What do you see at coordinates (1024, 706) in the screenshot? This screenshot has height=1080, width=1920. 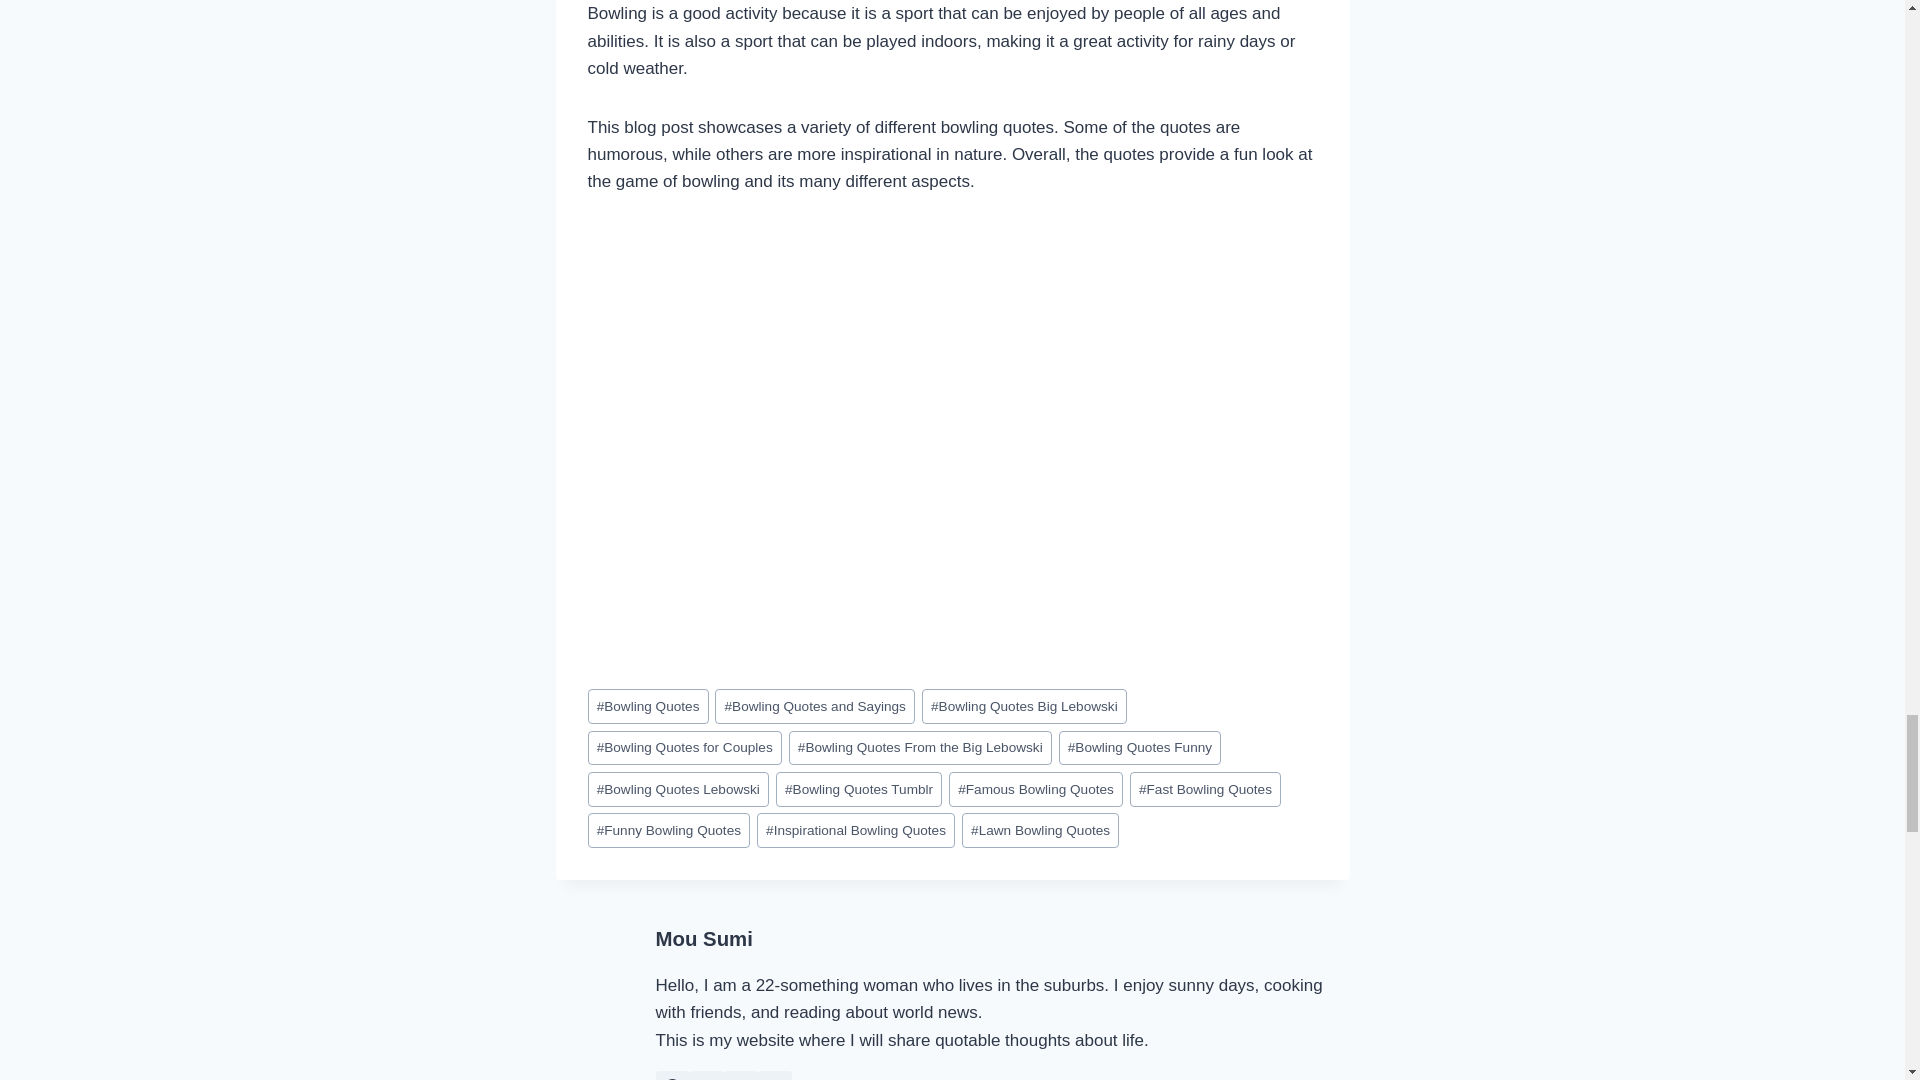 I see `Bowling Quotes Big Lebowski` at bounding box center [1024, 706].